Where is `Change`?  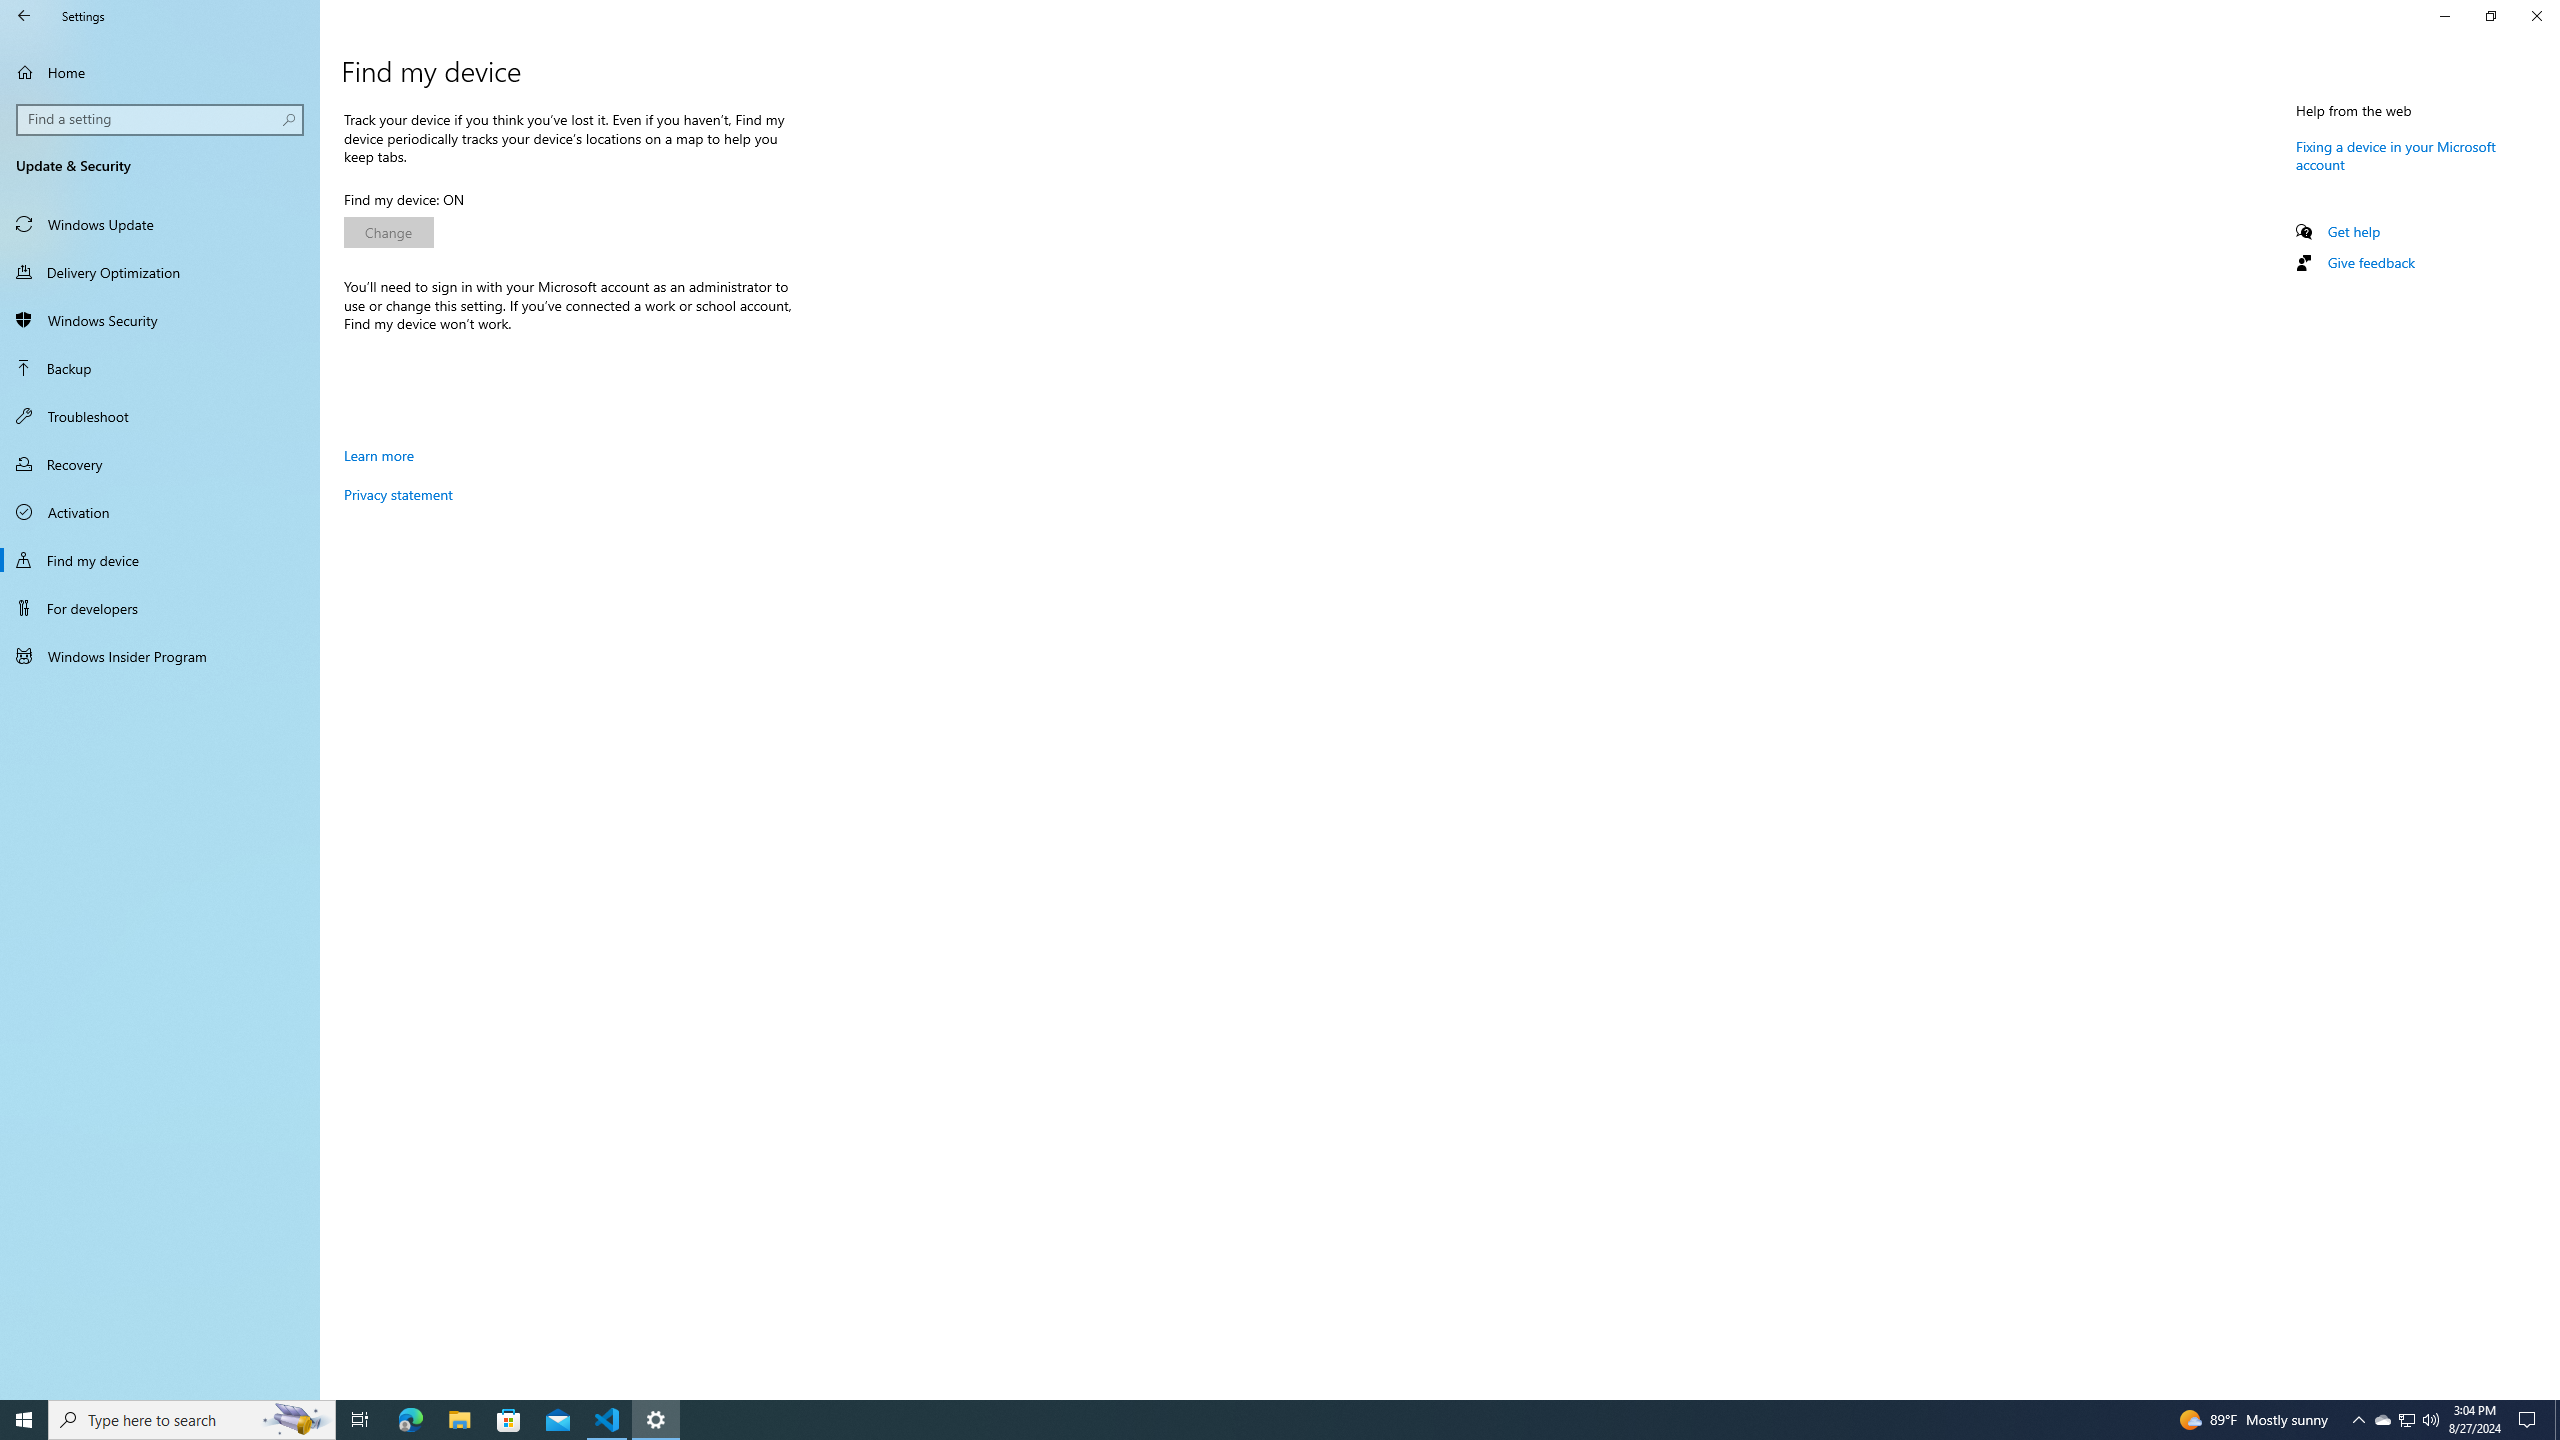
Change is located at coordinates (389, 232).